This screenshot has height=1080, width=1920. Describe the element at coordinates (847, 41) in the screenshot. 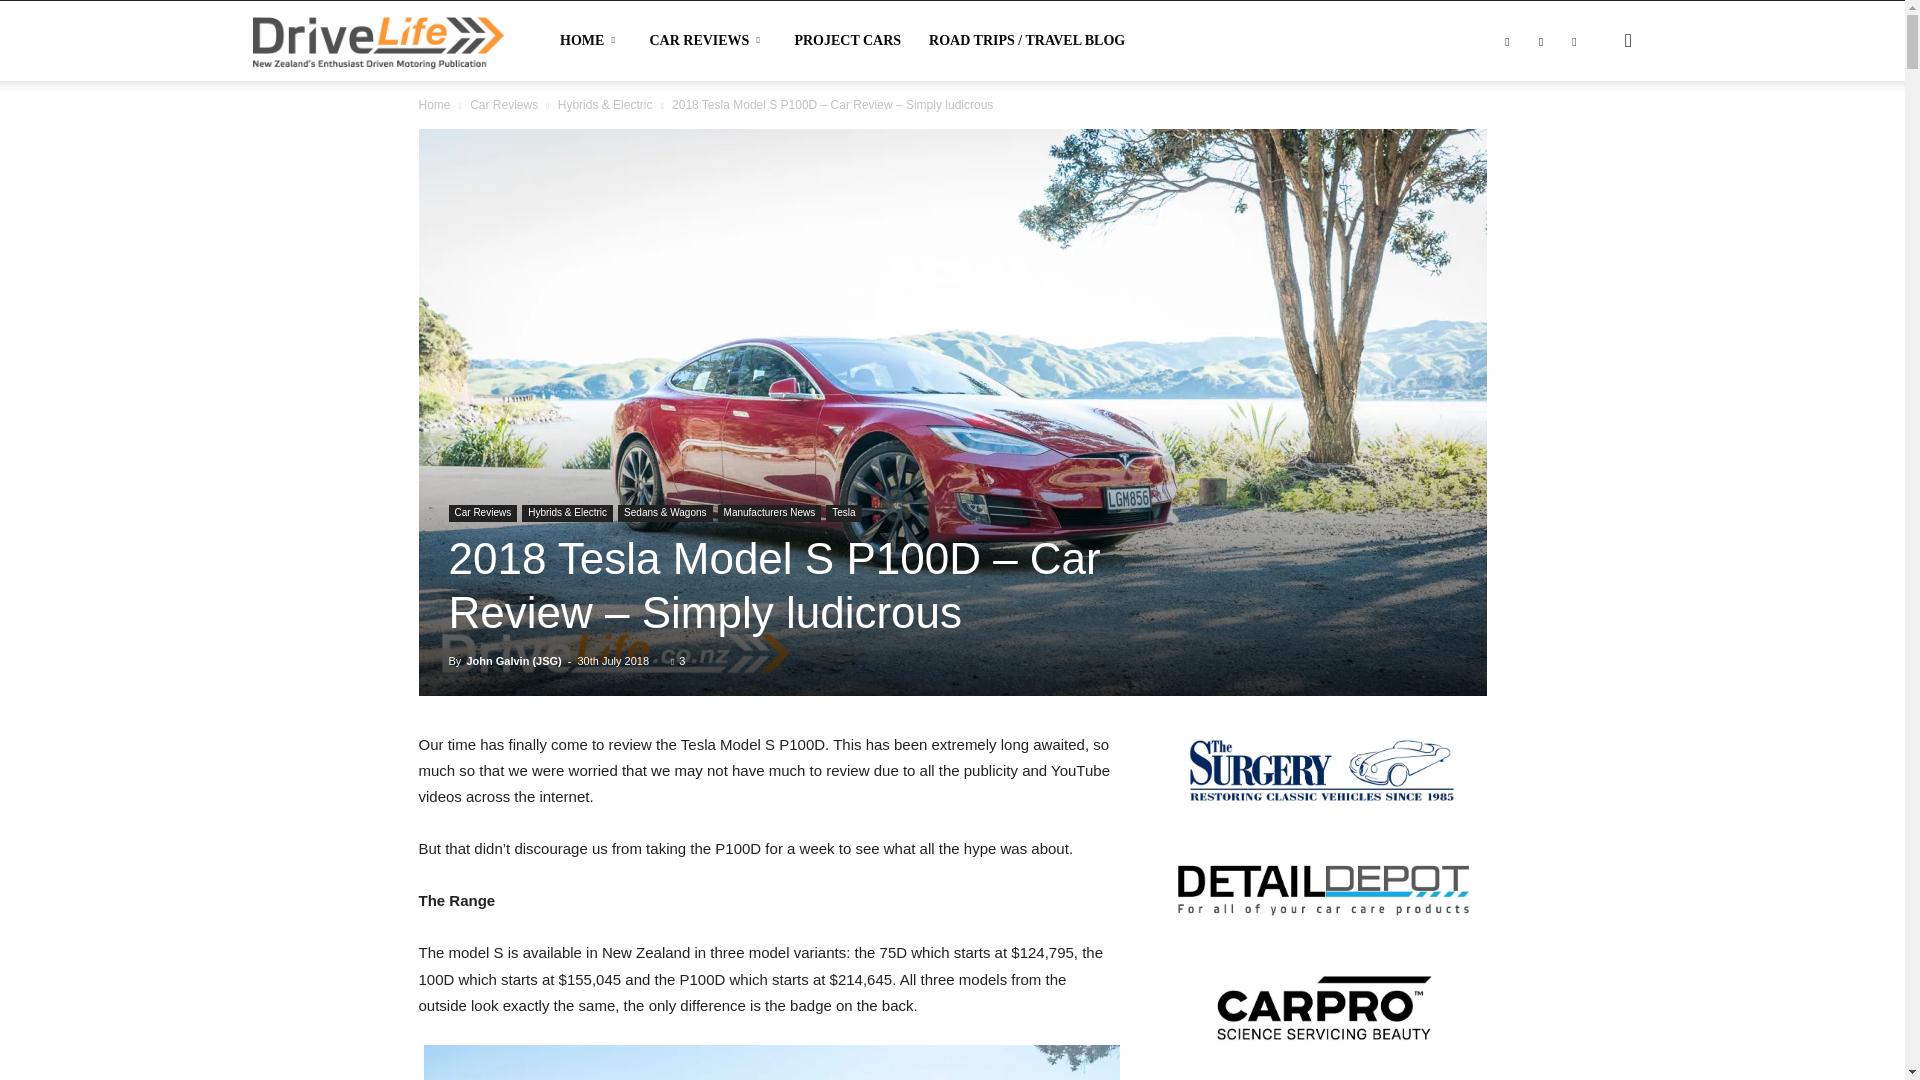

I see `PROJECT CARS` at that location.